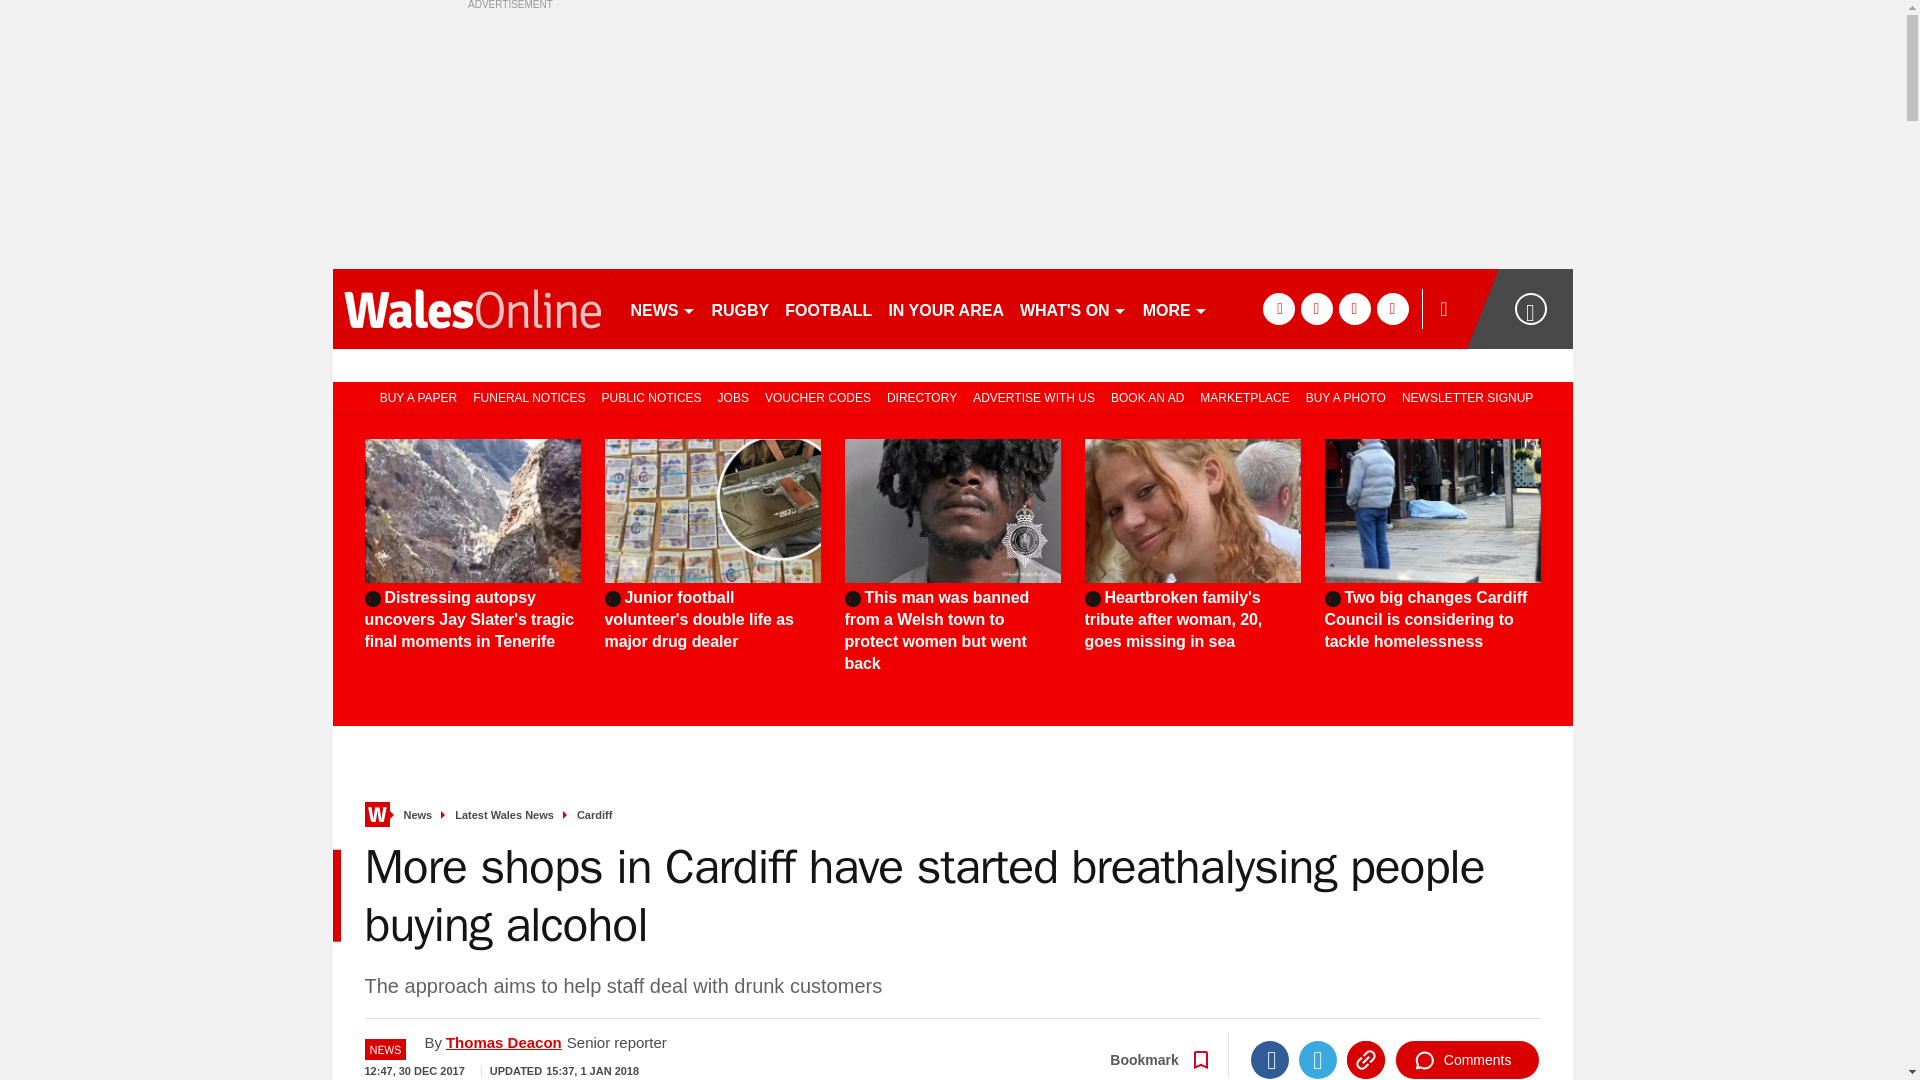 The image size is (1920, 1080). I want to click on facebook, so click(1278, 308).